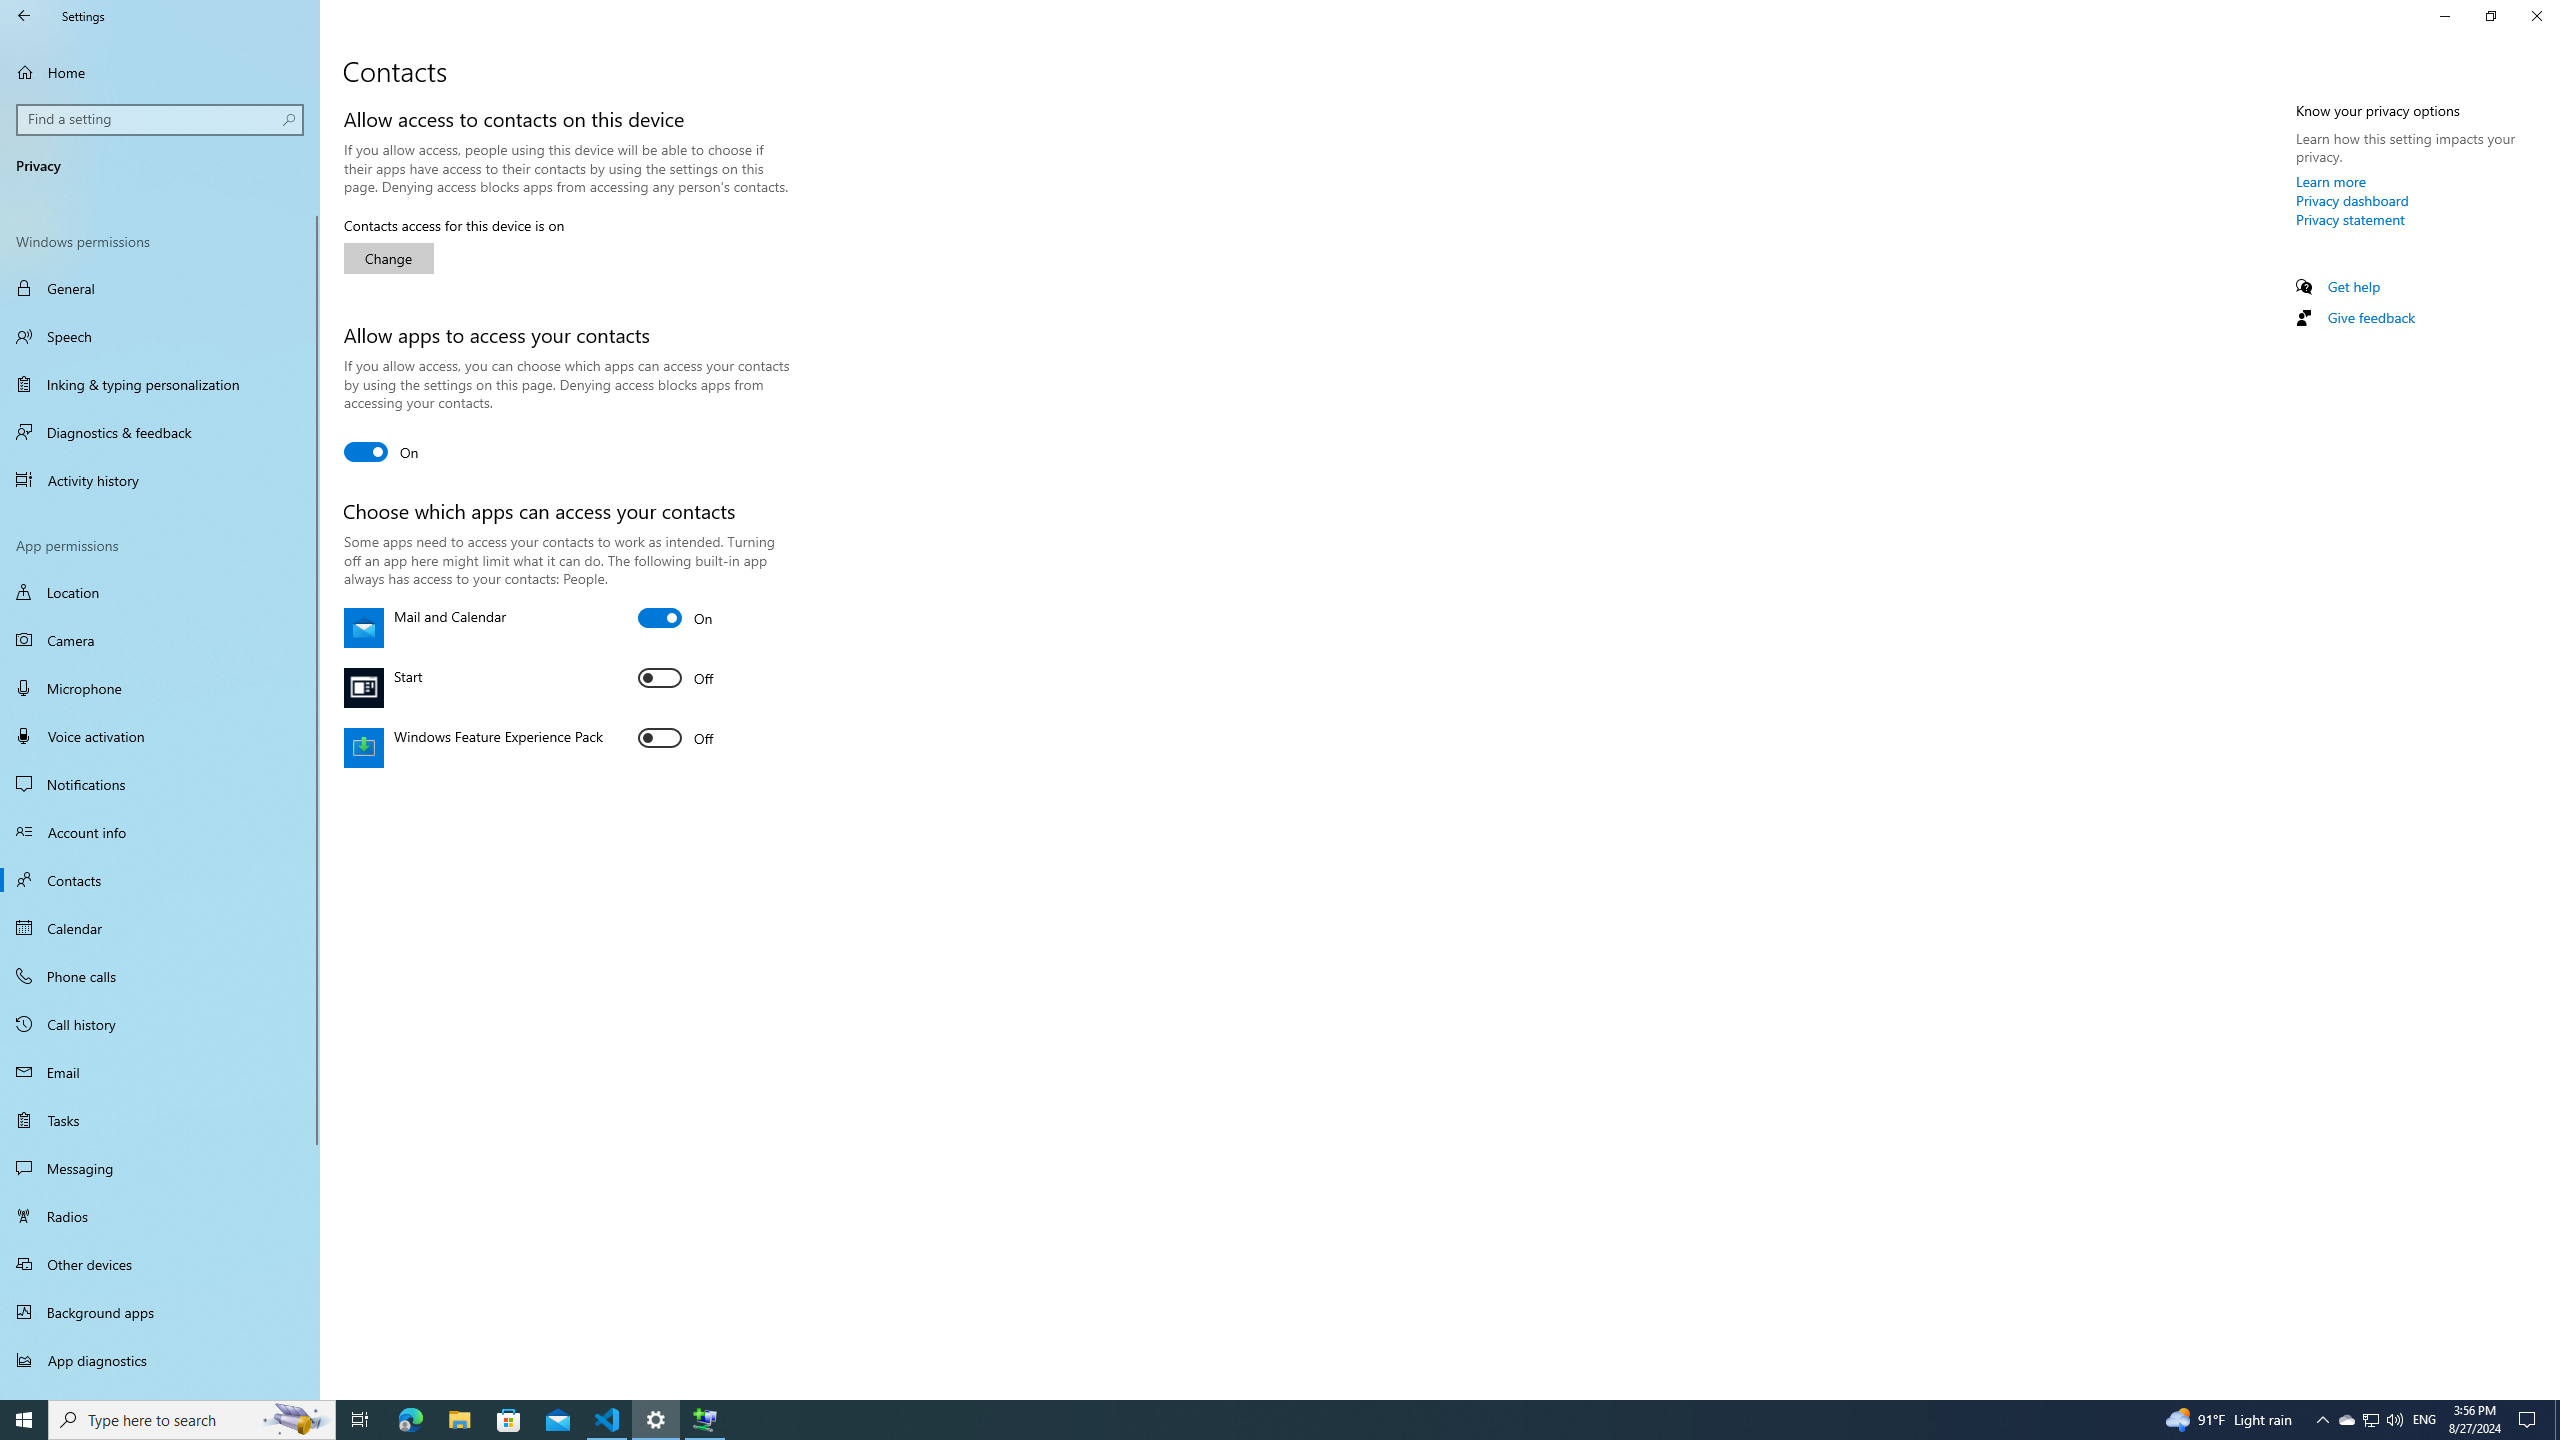  I want to click on Activity history, so click(160, 480).